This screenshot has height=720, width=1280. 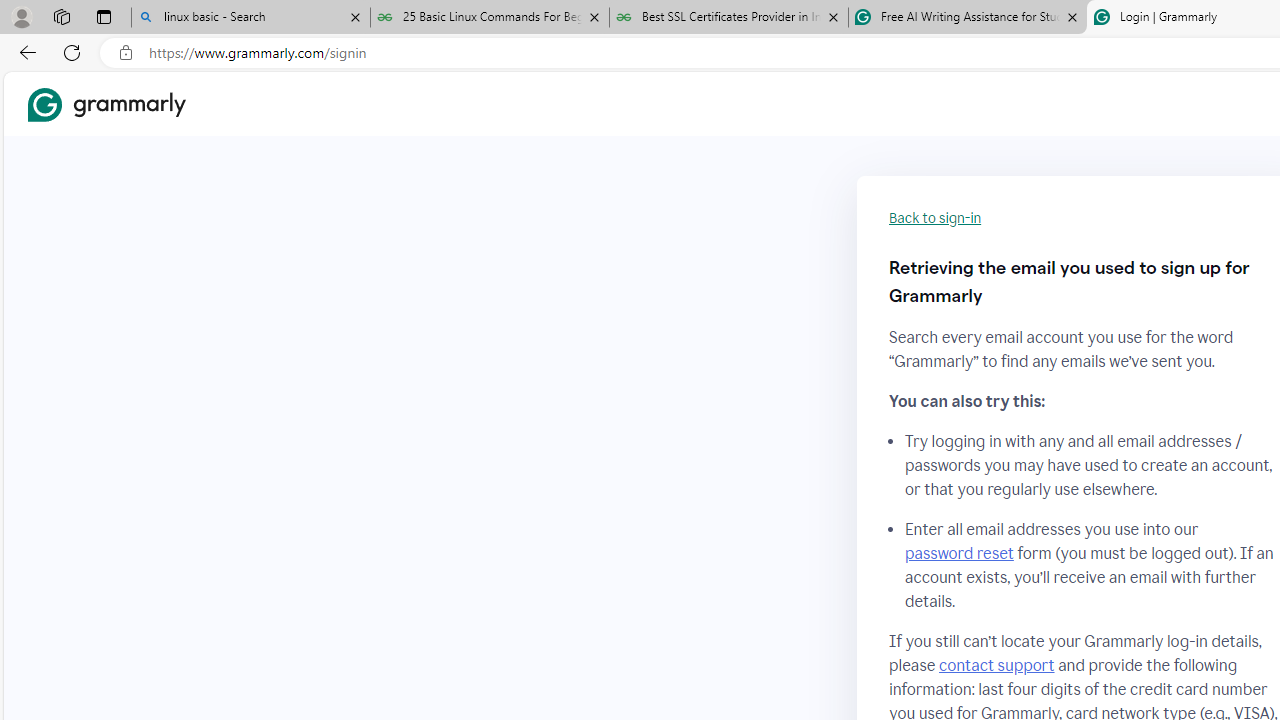 What do you see at coordinates (996, 665) in the screenshot?
I see `contact support` at bounding box center [996, 665].